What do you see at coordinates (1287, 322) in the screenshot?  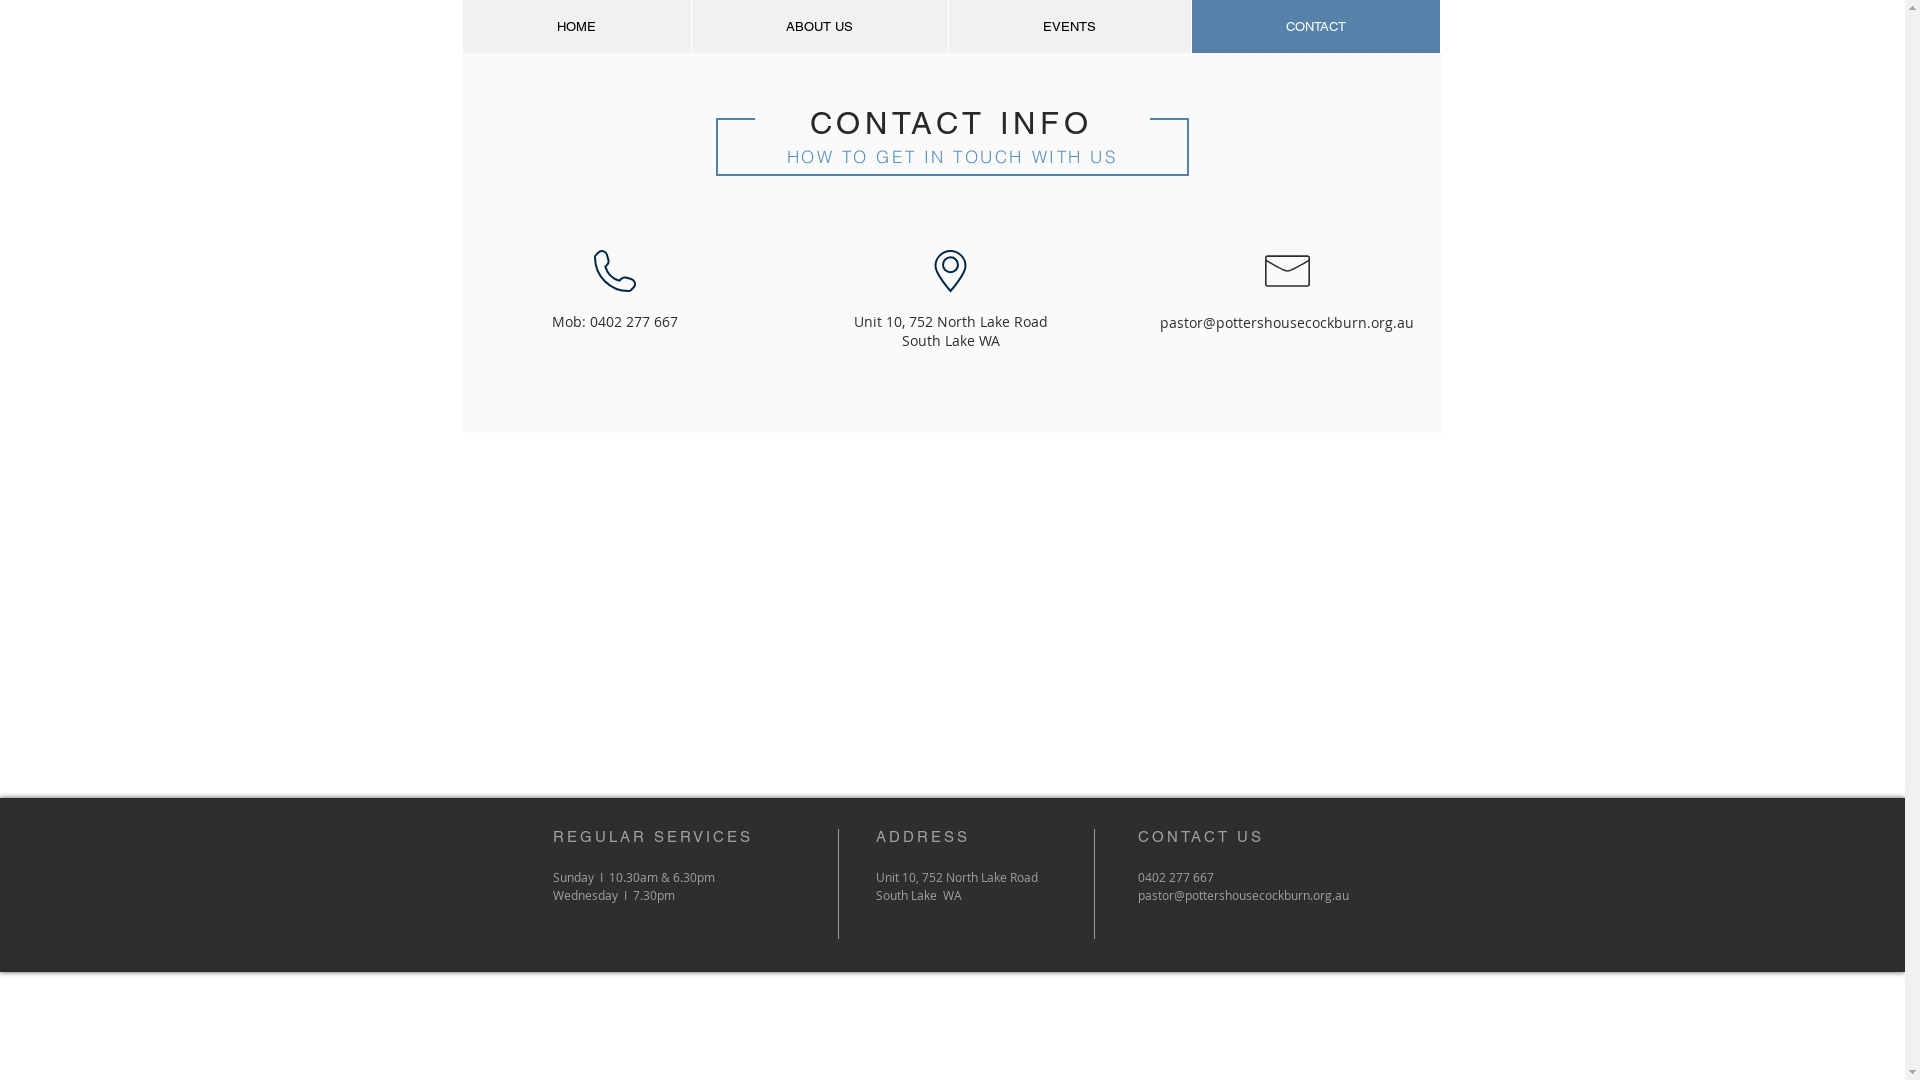 I see `pastor@pottershousecockburn.org.au` at bounding box center [1287, 322].